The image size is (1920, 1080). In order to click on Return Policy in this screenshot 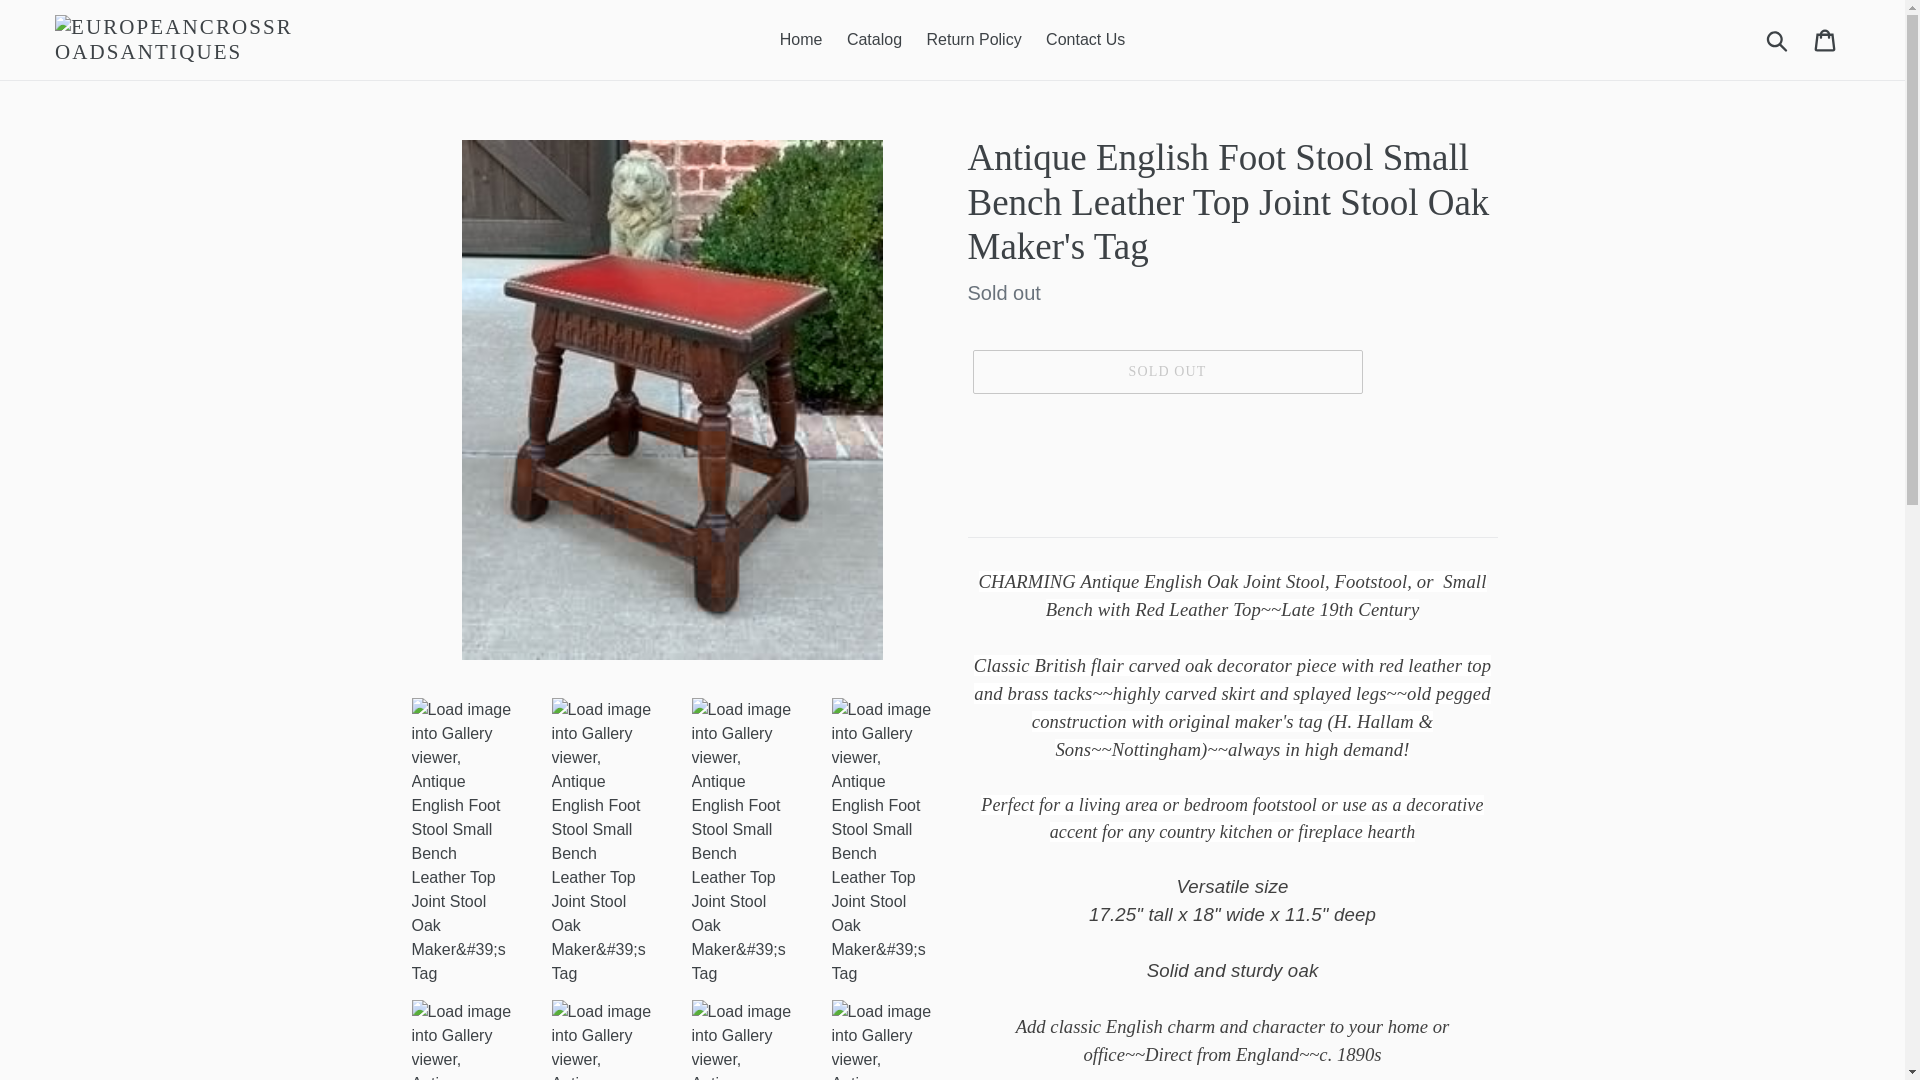, I will do `click(973, 40)`.